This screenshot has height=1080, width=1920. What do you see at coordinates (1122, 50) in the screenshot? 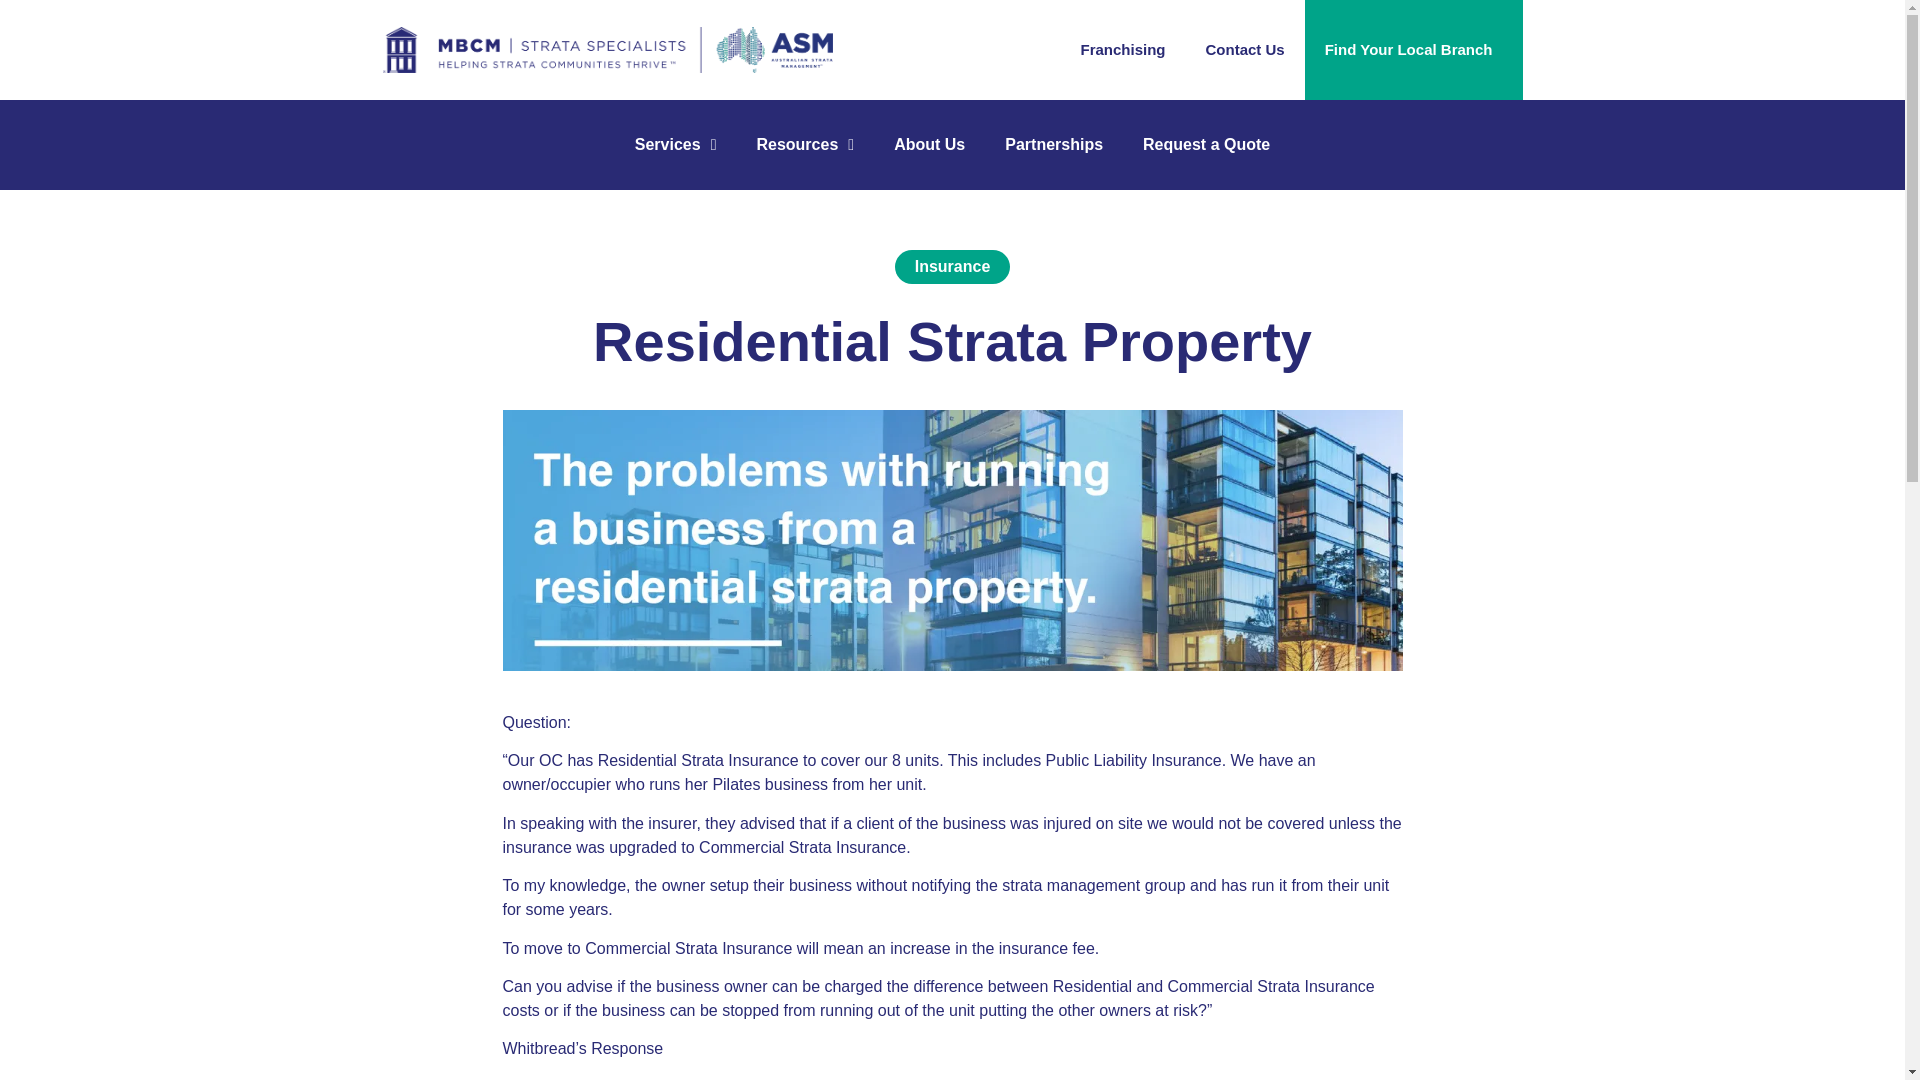
I see `Franchising` at bounding box center [1122, 50].